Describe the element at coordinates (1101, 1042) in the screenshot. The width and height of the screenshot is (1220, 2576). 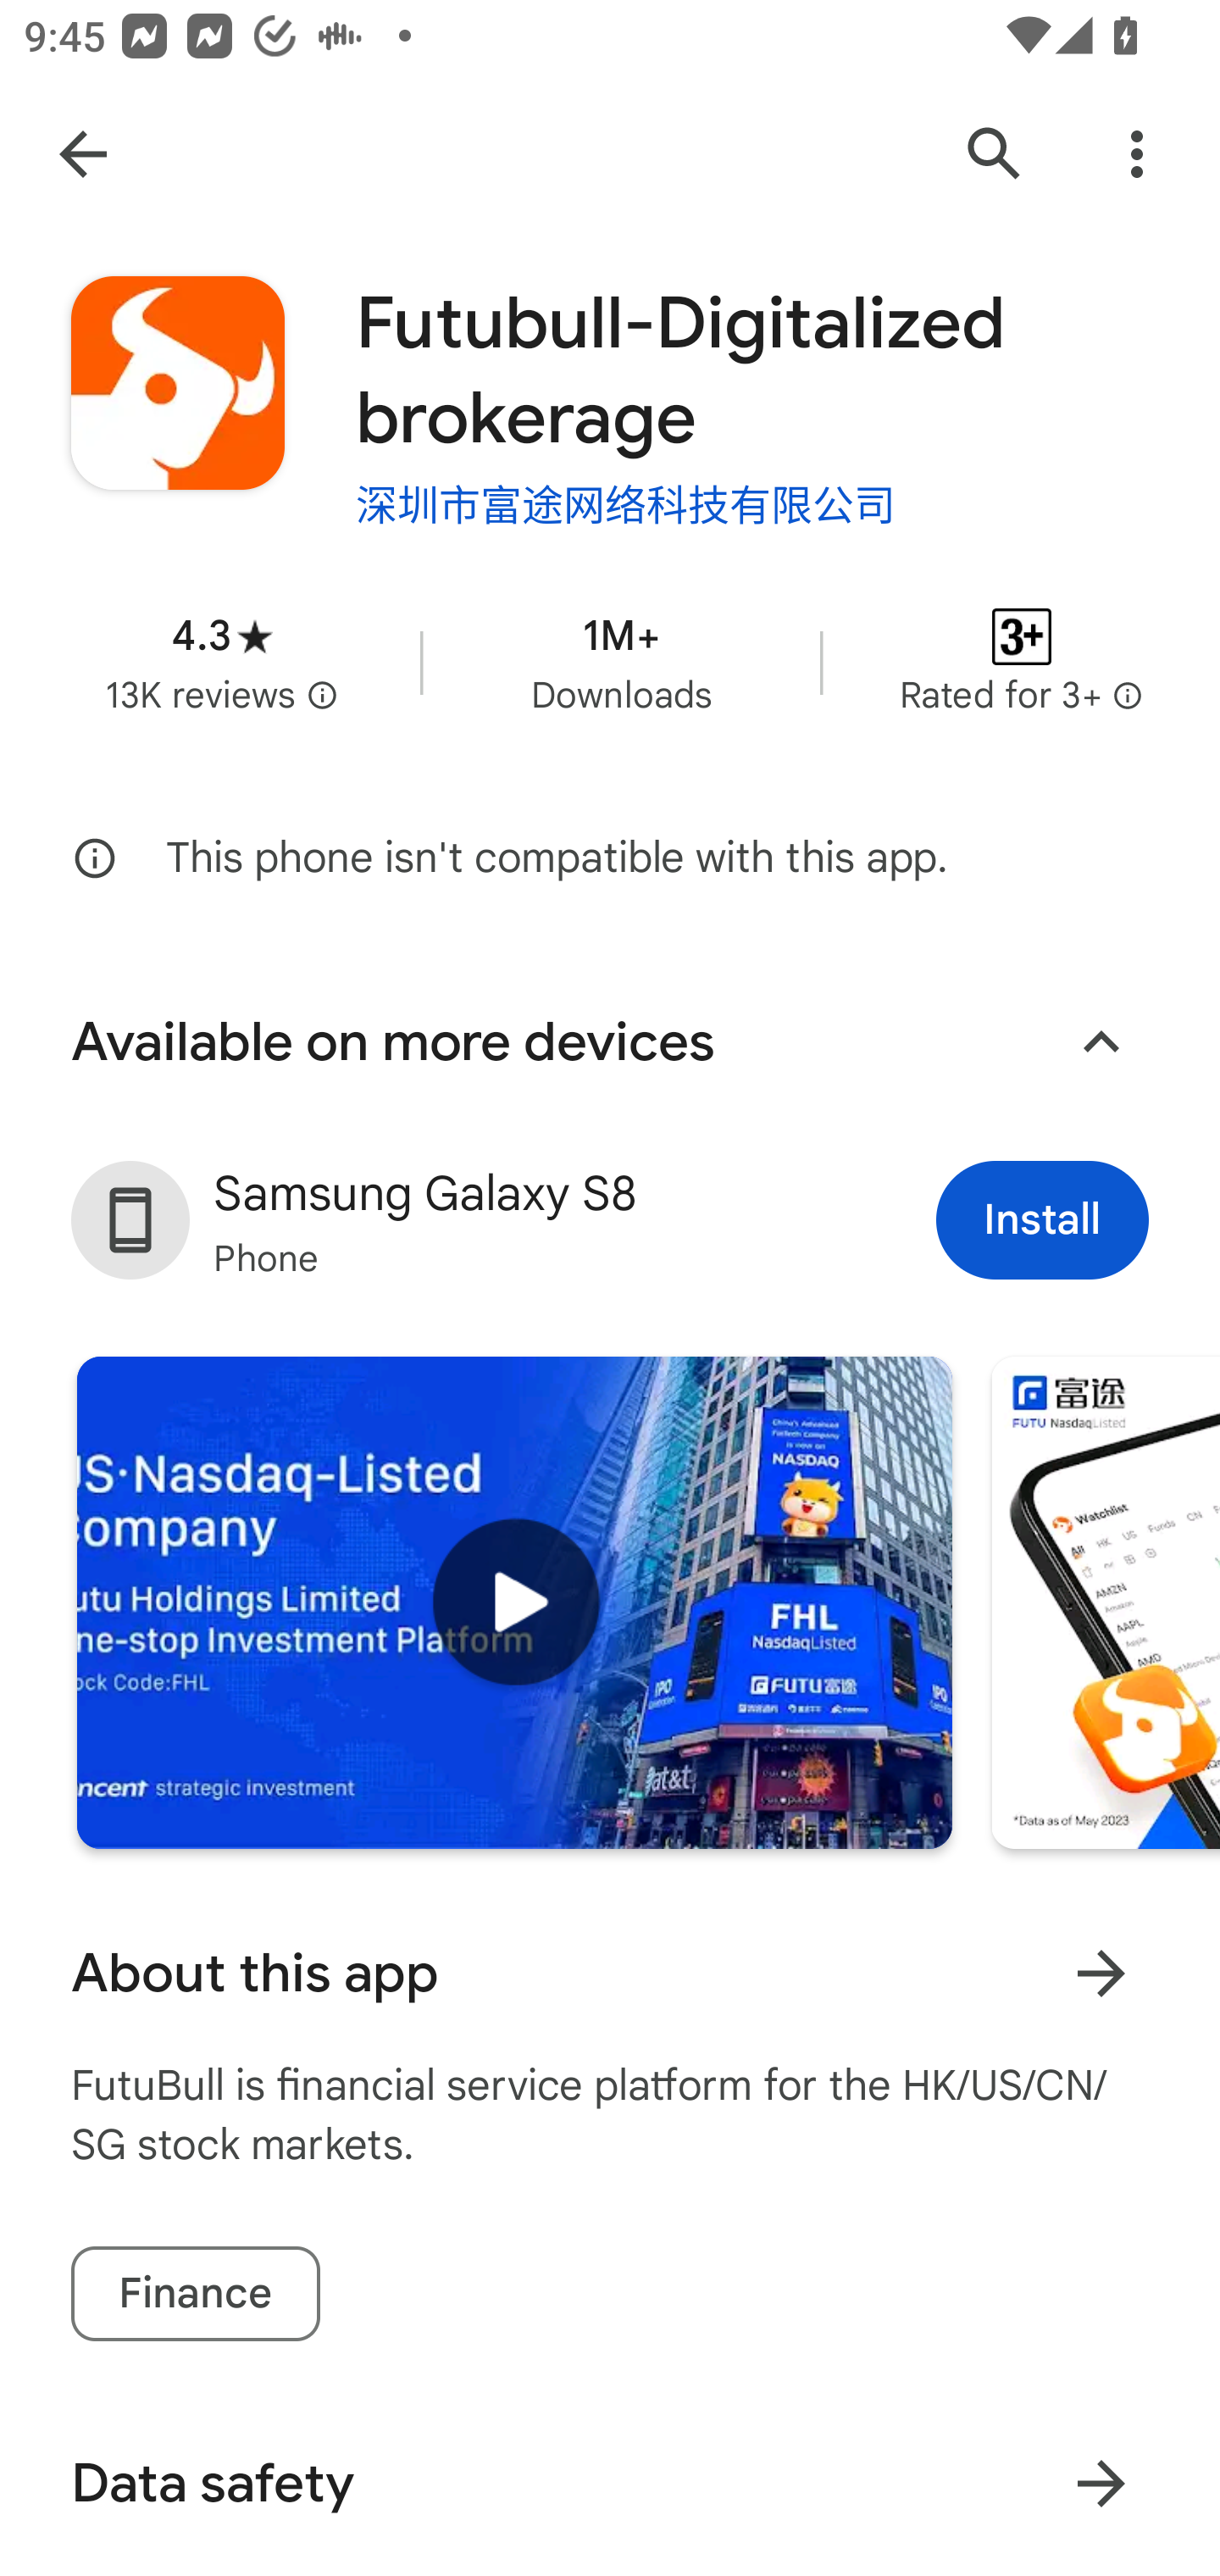
I see `Collapse` at that location.